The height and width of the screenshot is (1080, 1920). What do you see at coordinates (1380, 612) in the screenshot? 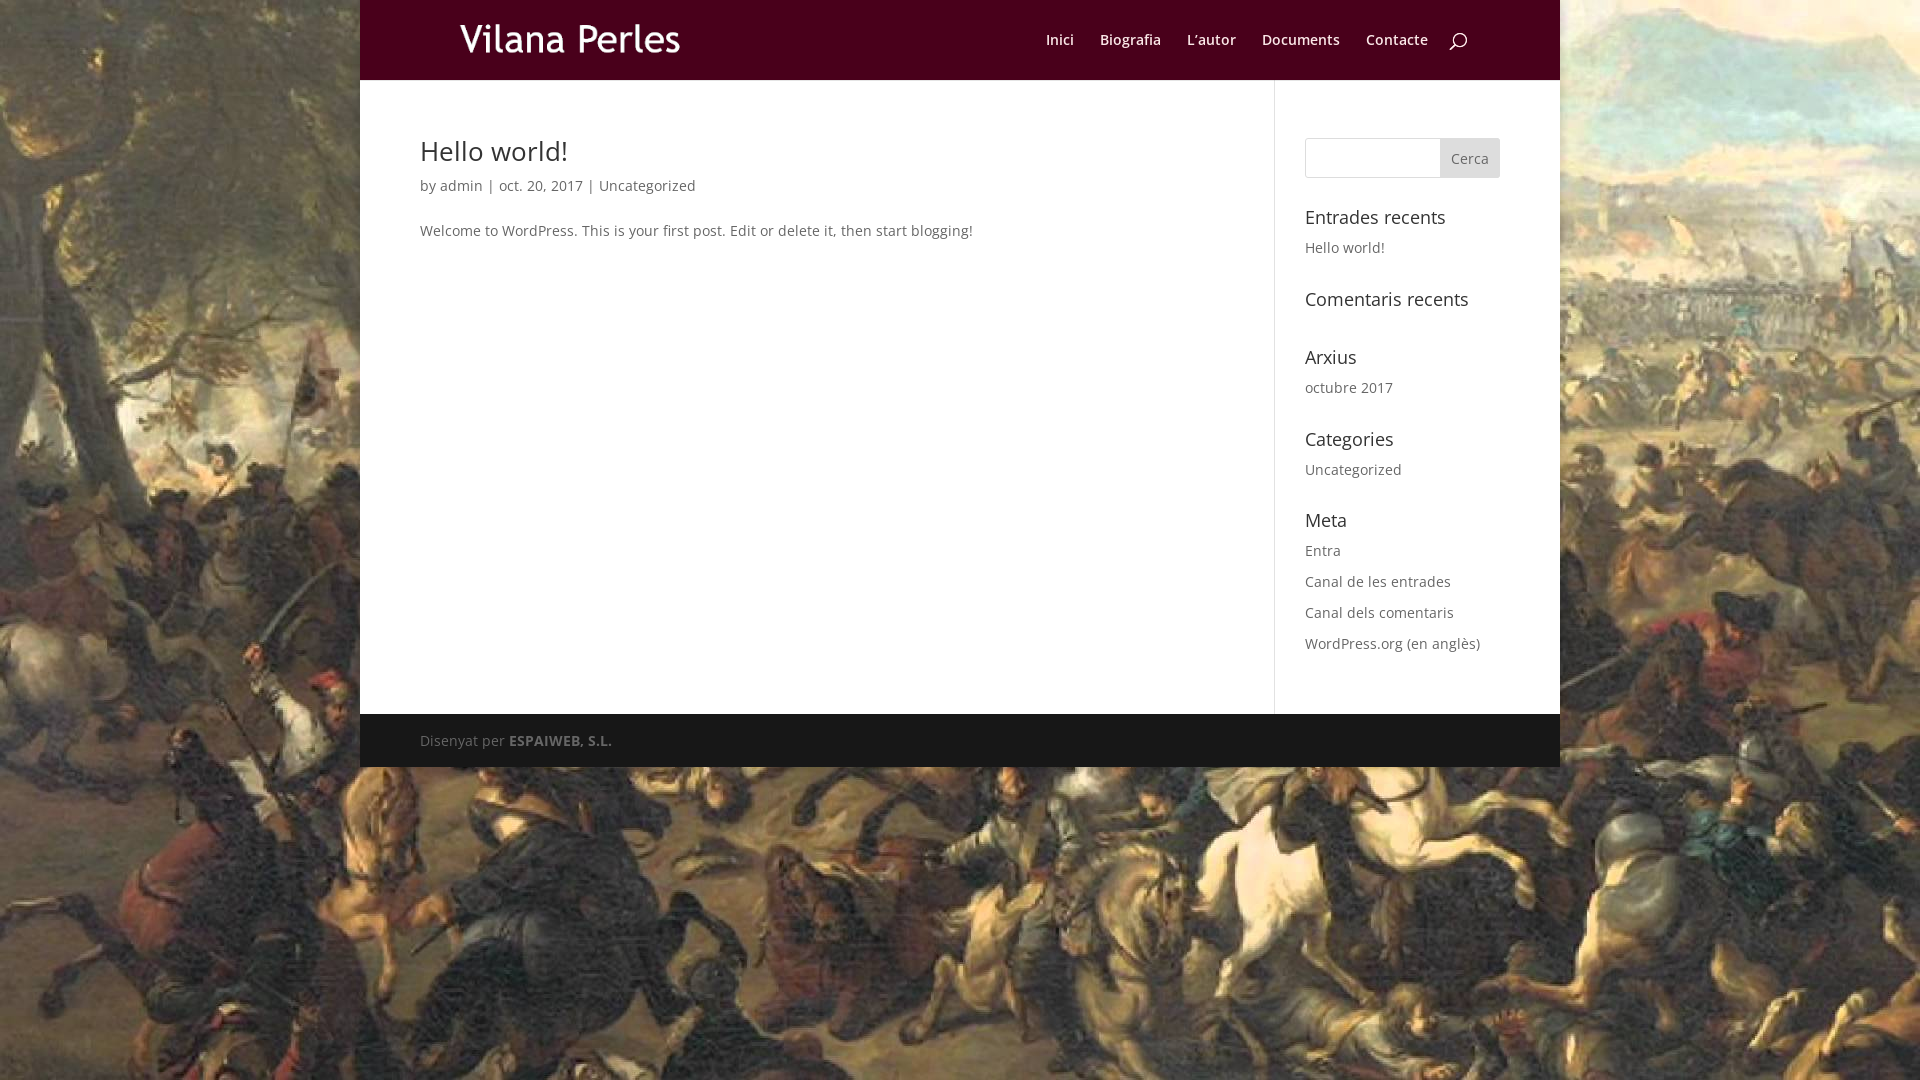
I see `Canal dels comentaris` at bounding box center [1380, 612].